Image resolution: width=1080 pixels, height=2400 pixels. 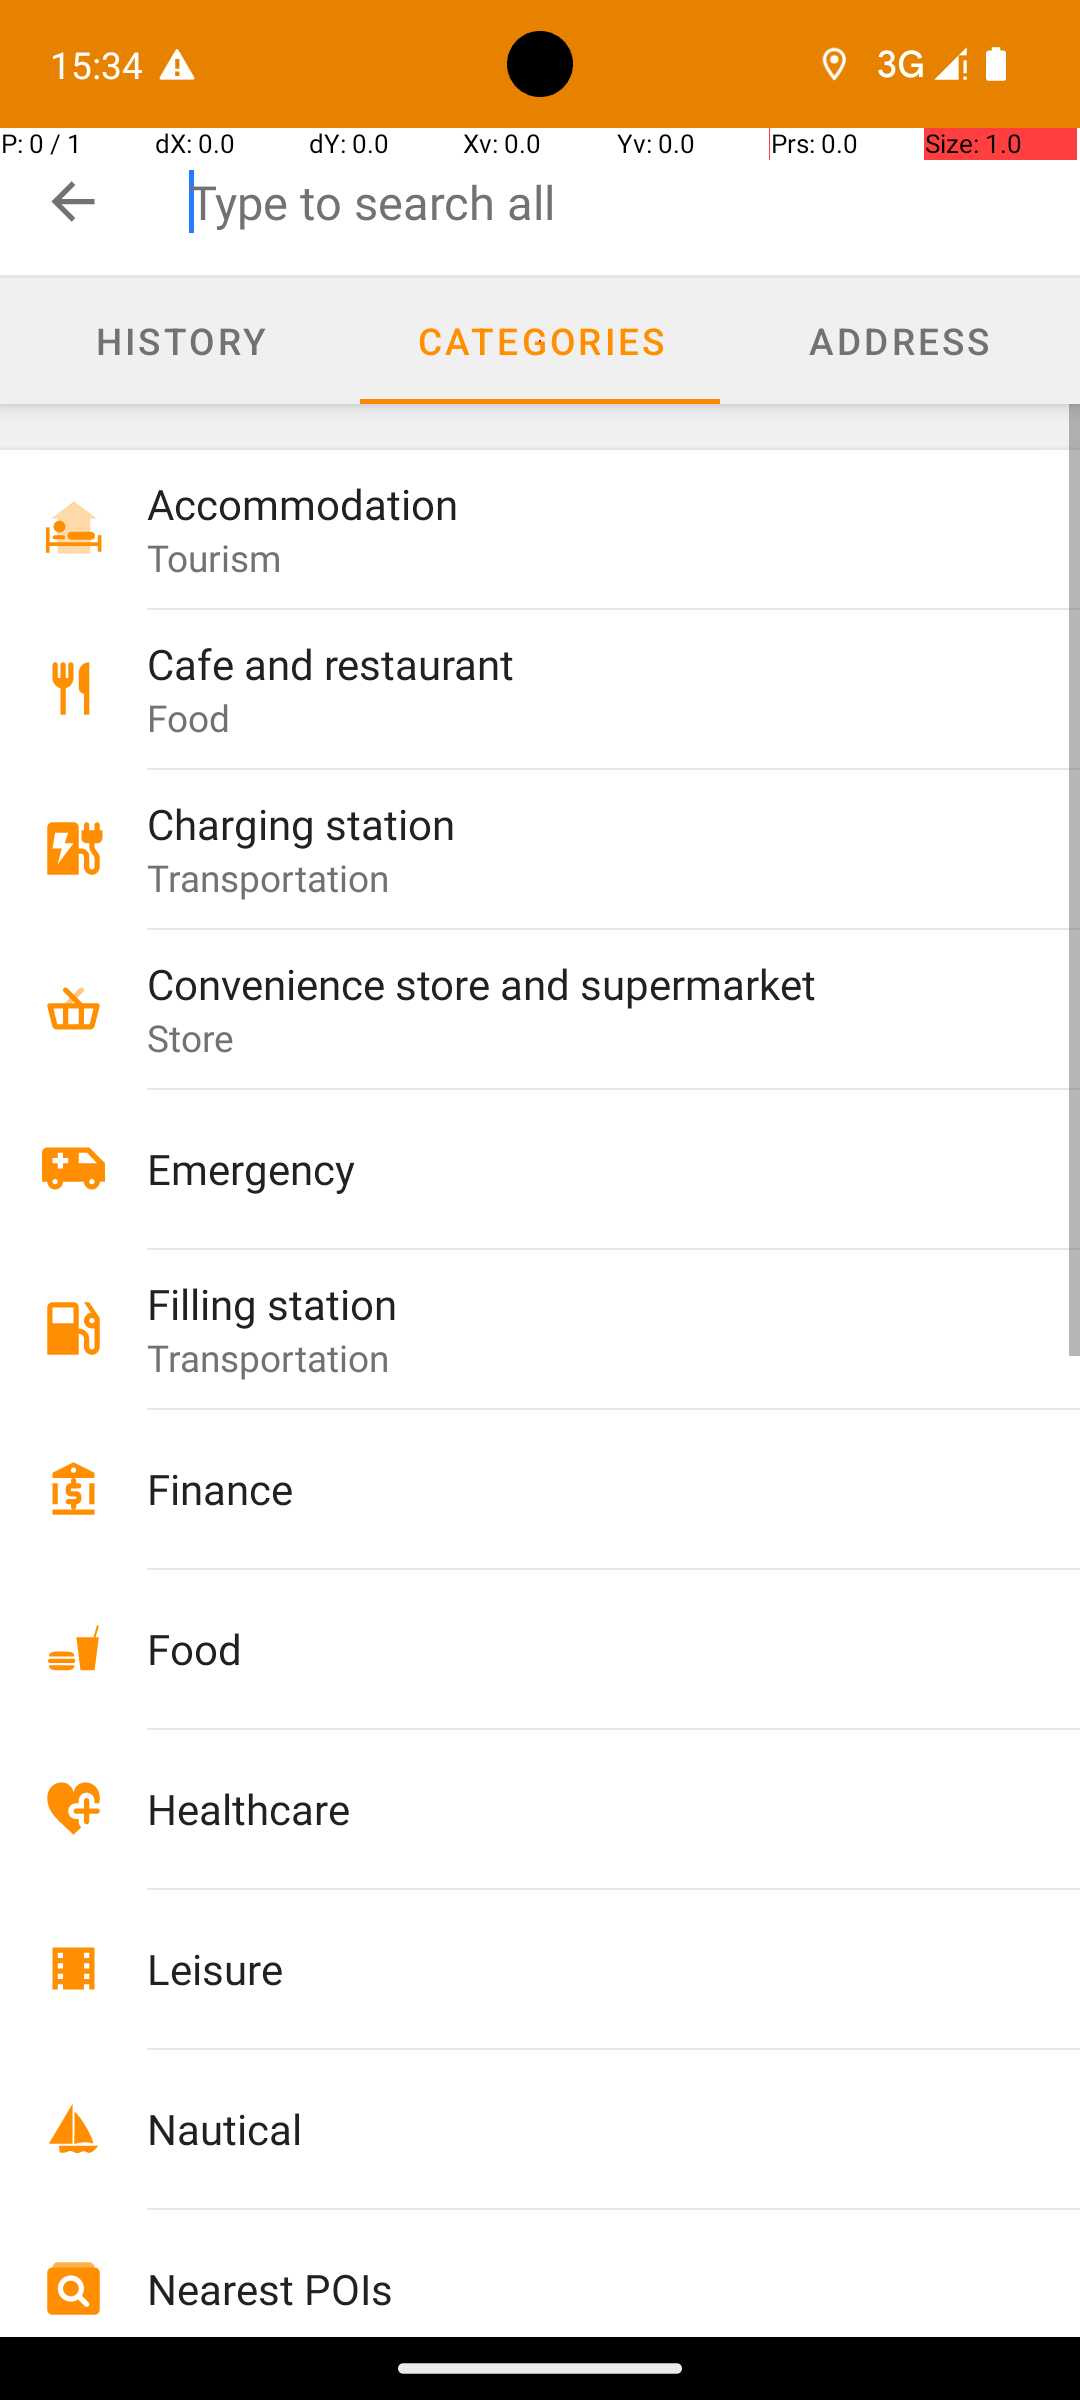 I want to click on Address, so click(x=900, y=341).